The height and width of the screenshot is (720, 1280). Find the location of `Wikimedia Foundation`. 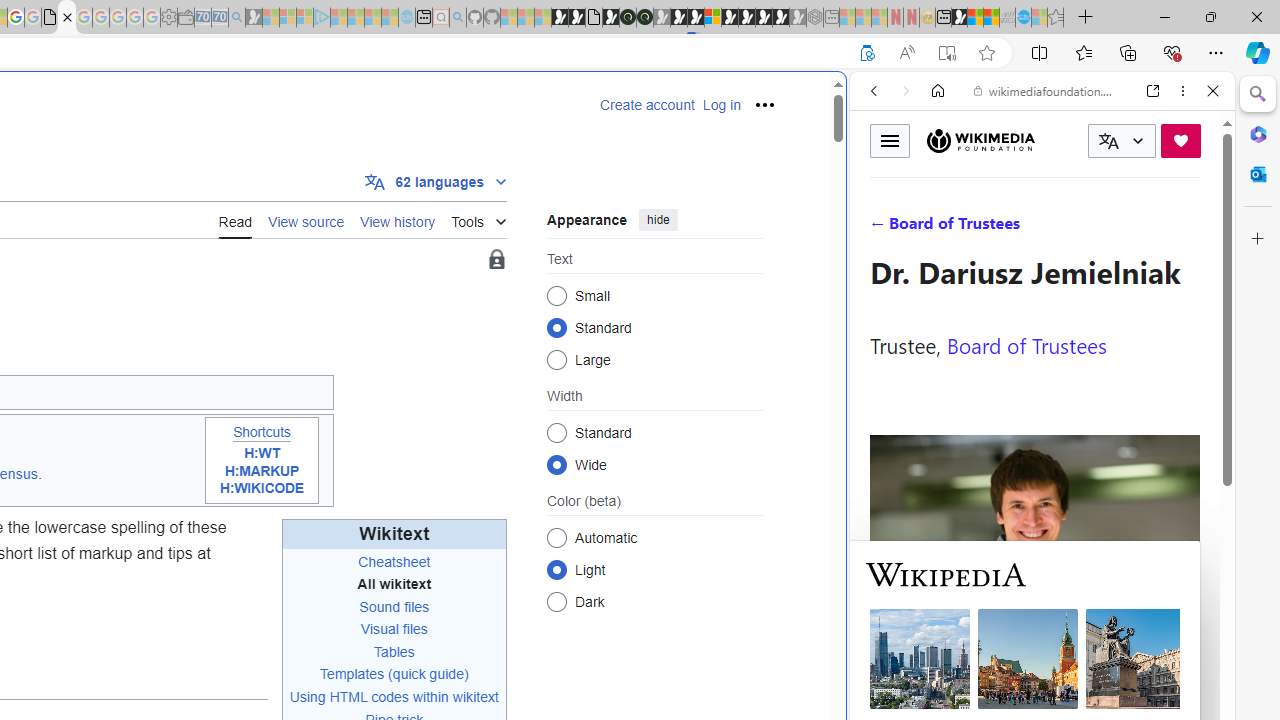

Wikimedia Foundation is located at coordinates (980, 140).